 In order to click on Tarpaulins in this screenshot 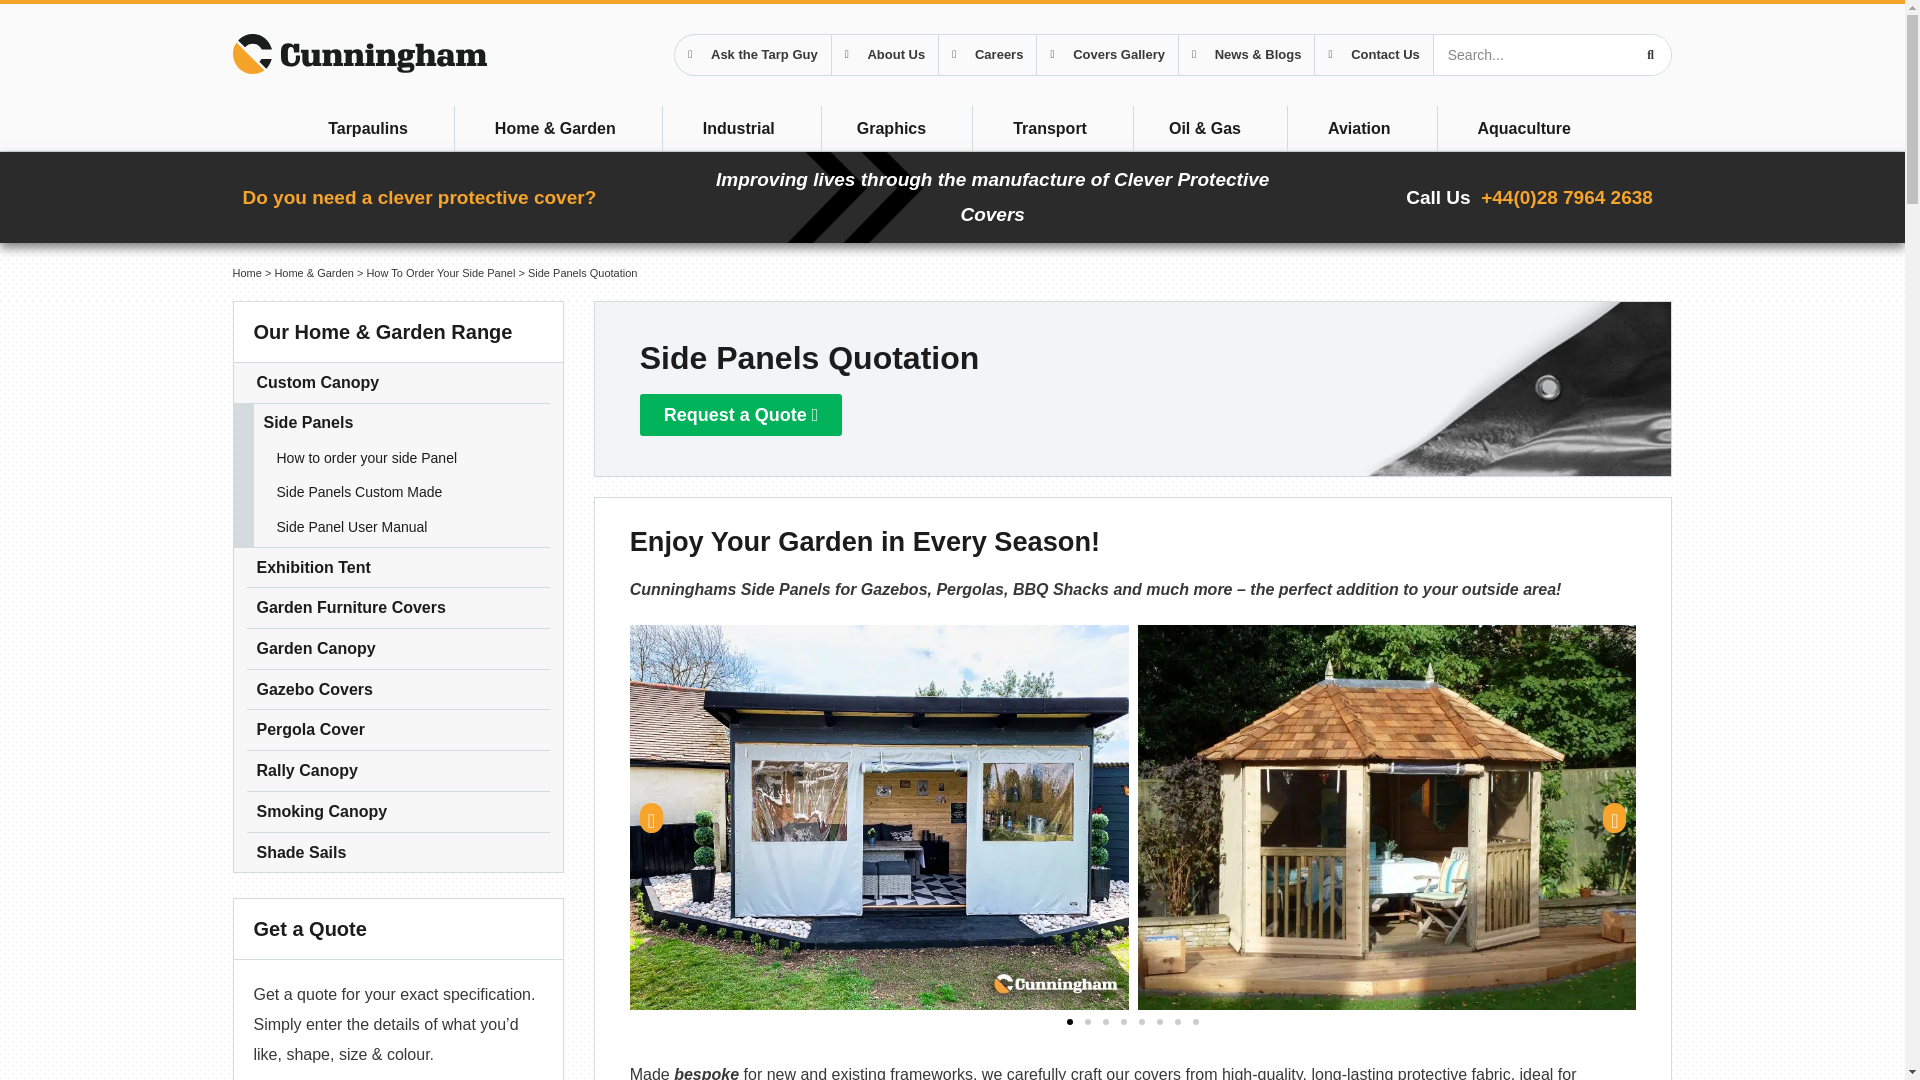, I will do `click(370, 128)`.